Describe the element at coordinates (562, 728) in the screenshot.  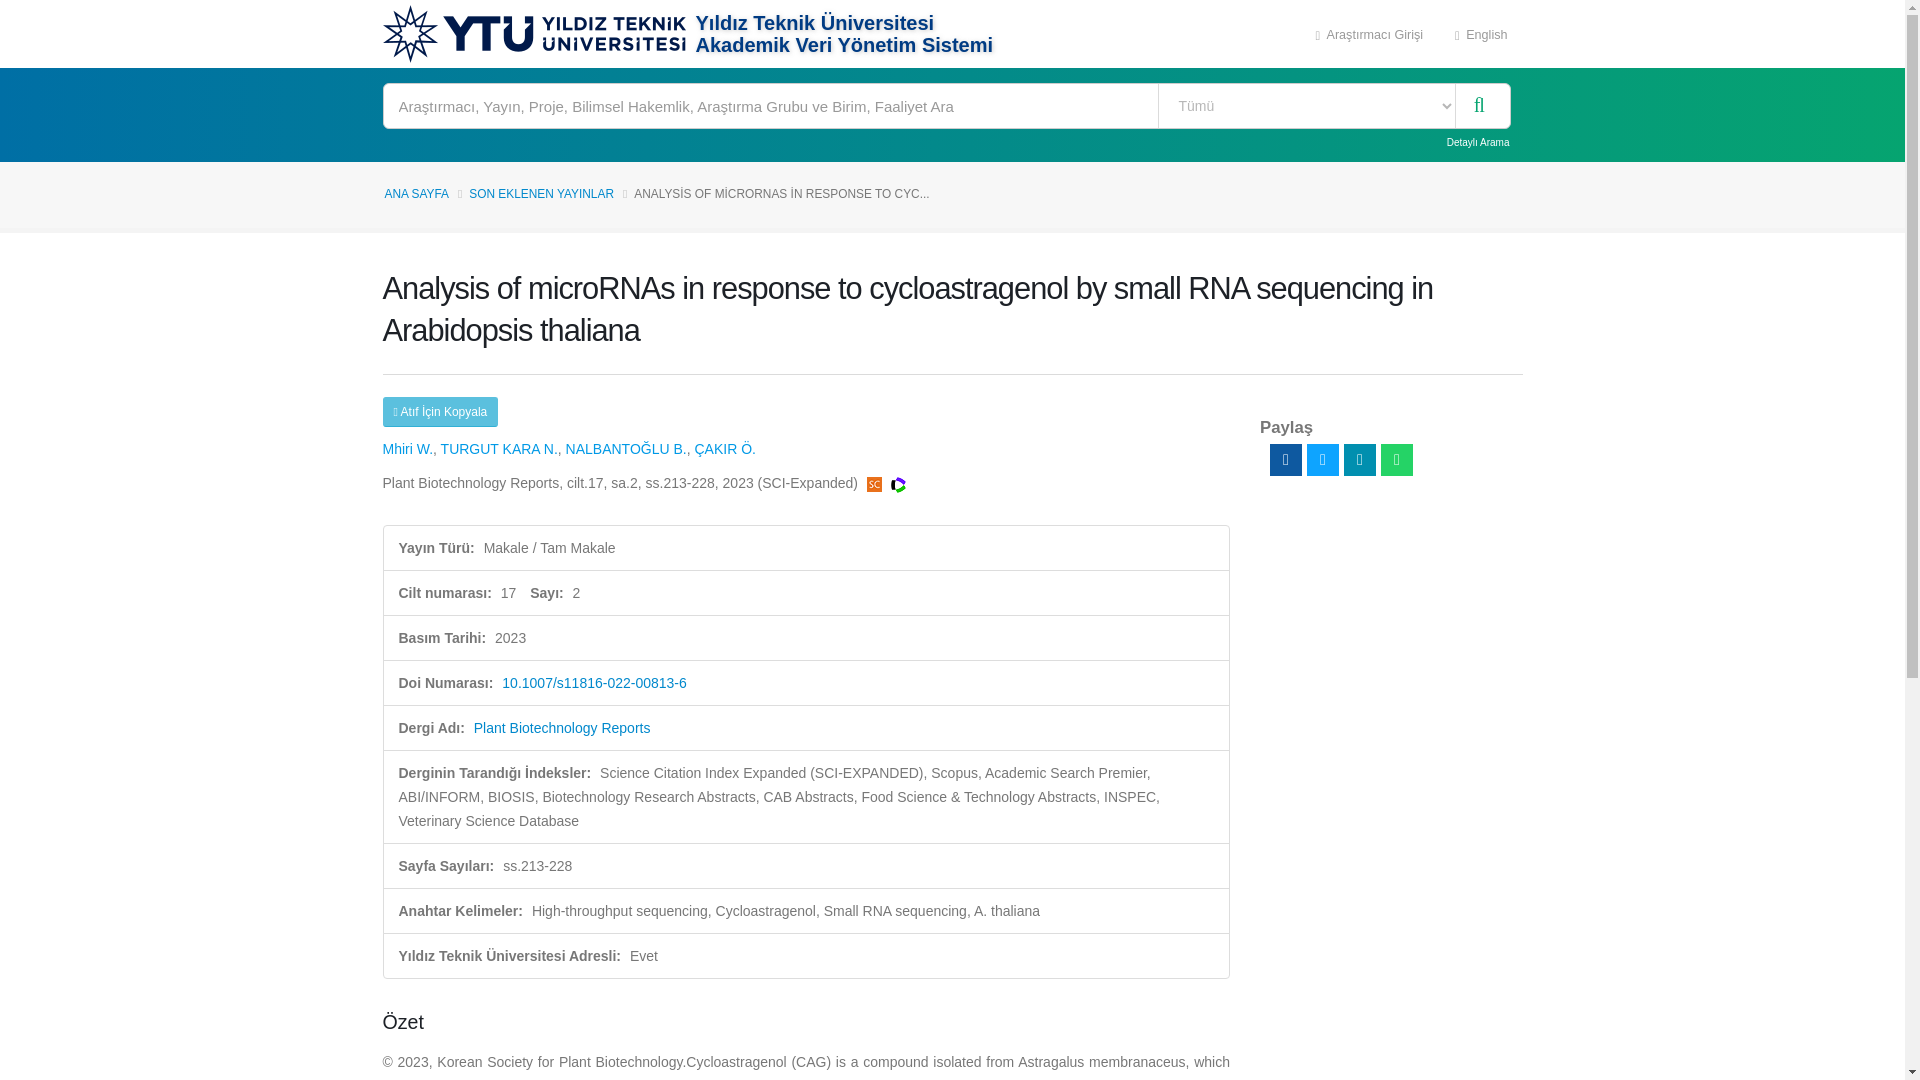
I see `Plant Biotechnology Reports` at that location.